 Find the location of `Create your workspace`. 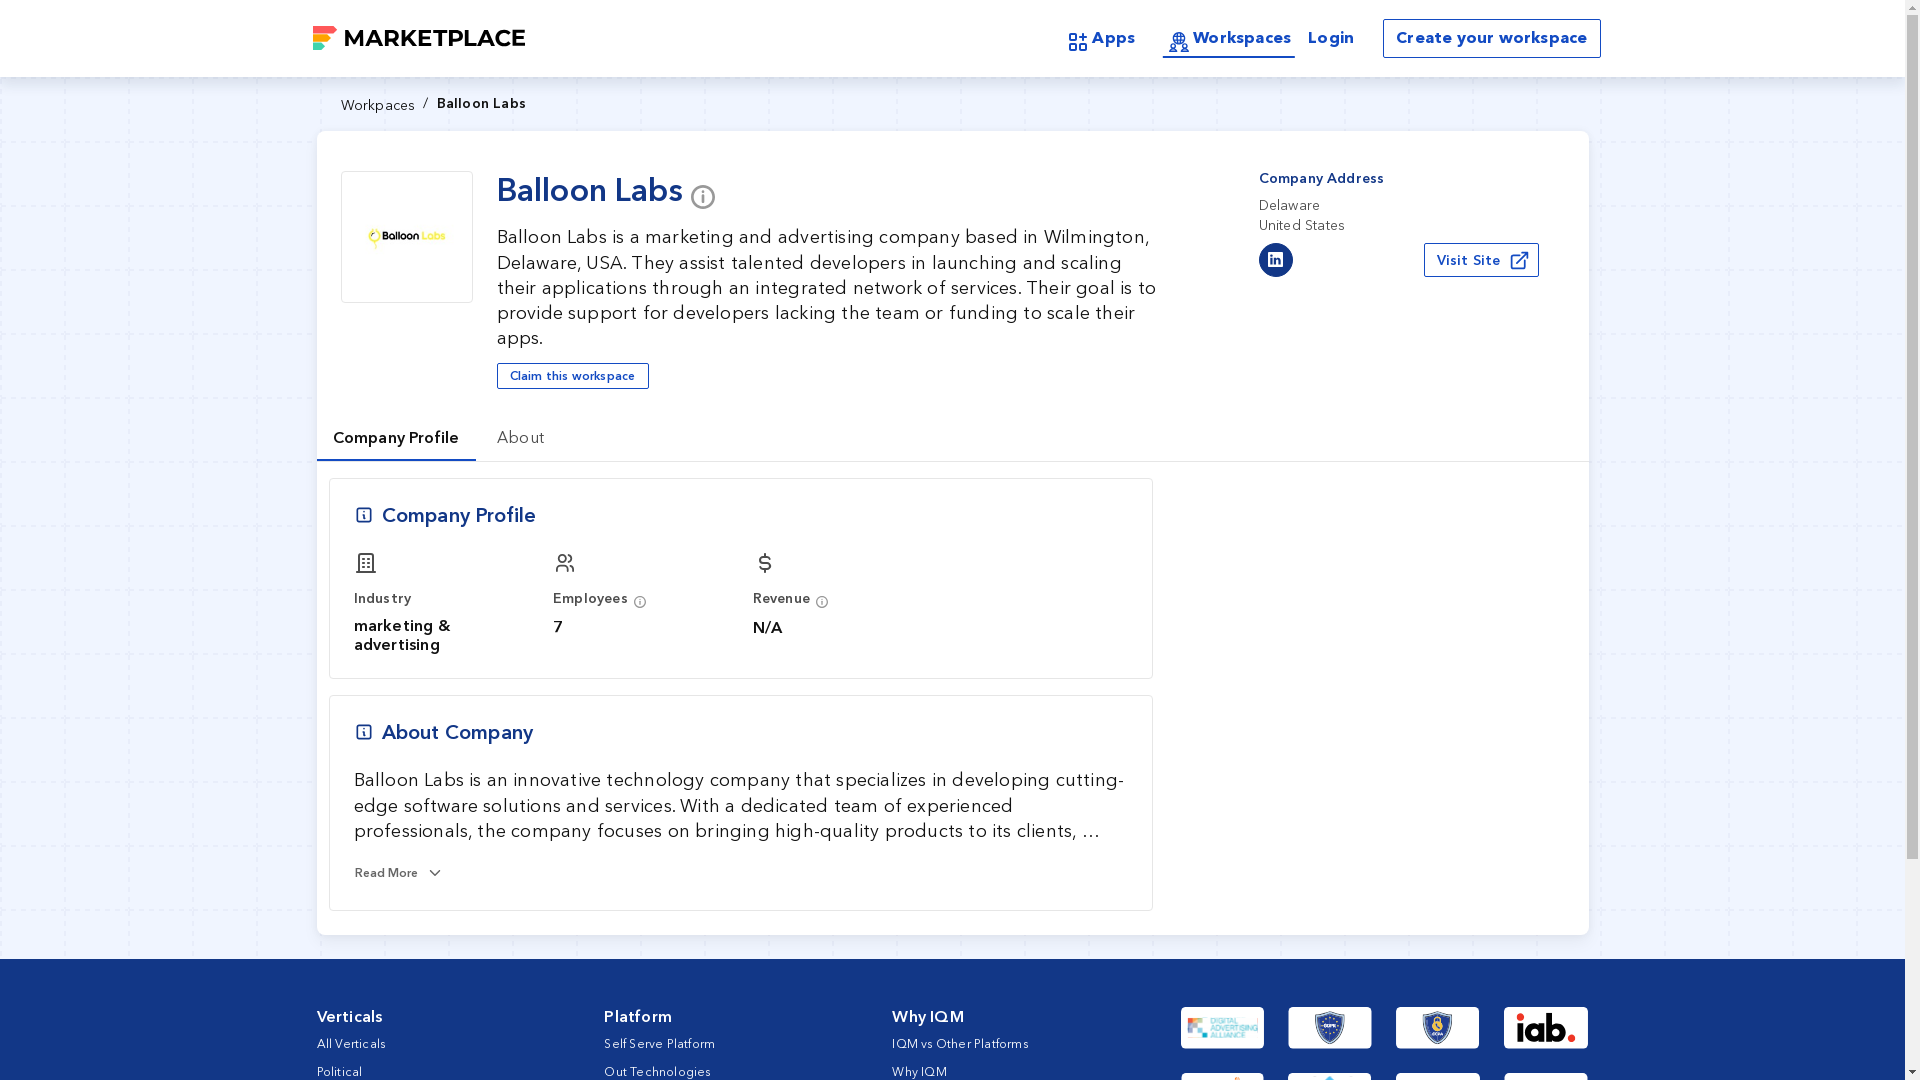

Create your workspace is located at coordinates (572, 375).